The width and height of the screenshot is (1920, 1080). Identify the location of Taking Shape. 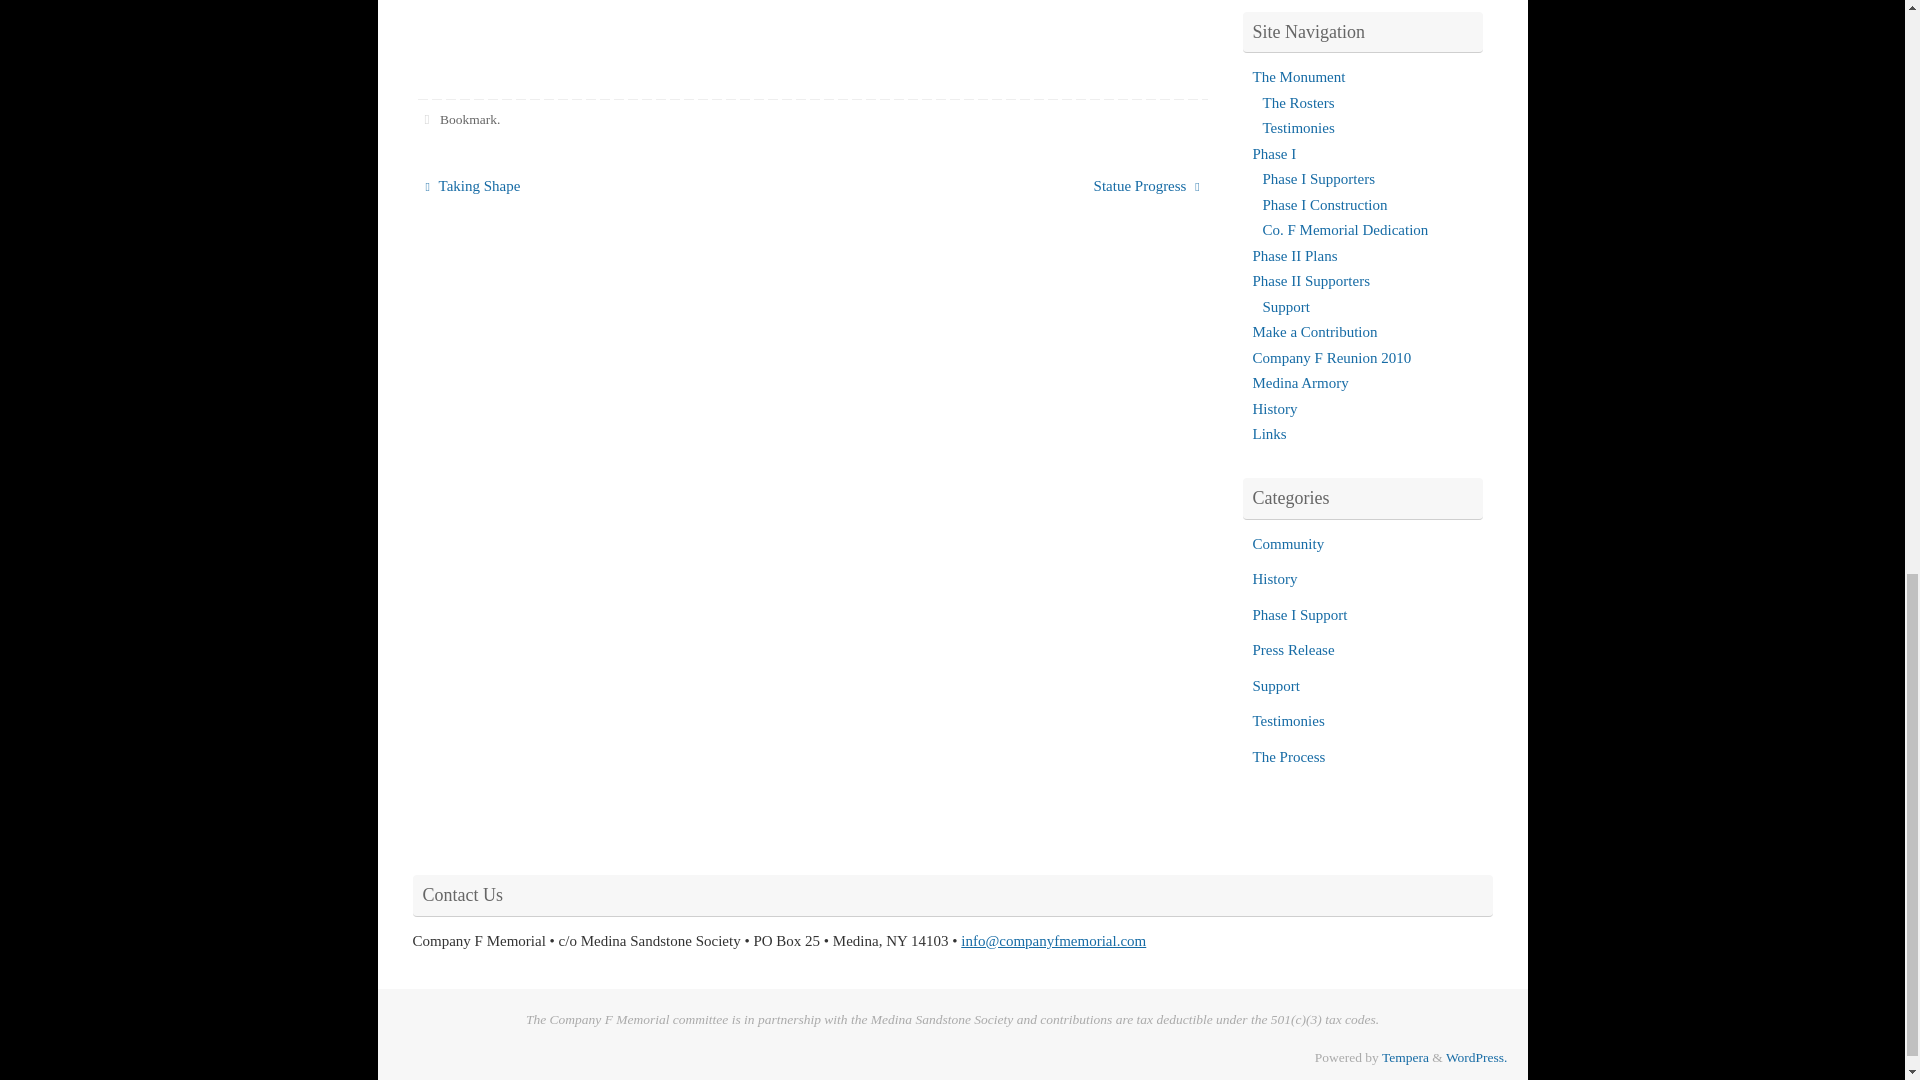
(604, 186).